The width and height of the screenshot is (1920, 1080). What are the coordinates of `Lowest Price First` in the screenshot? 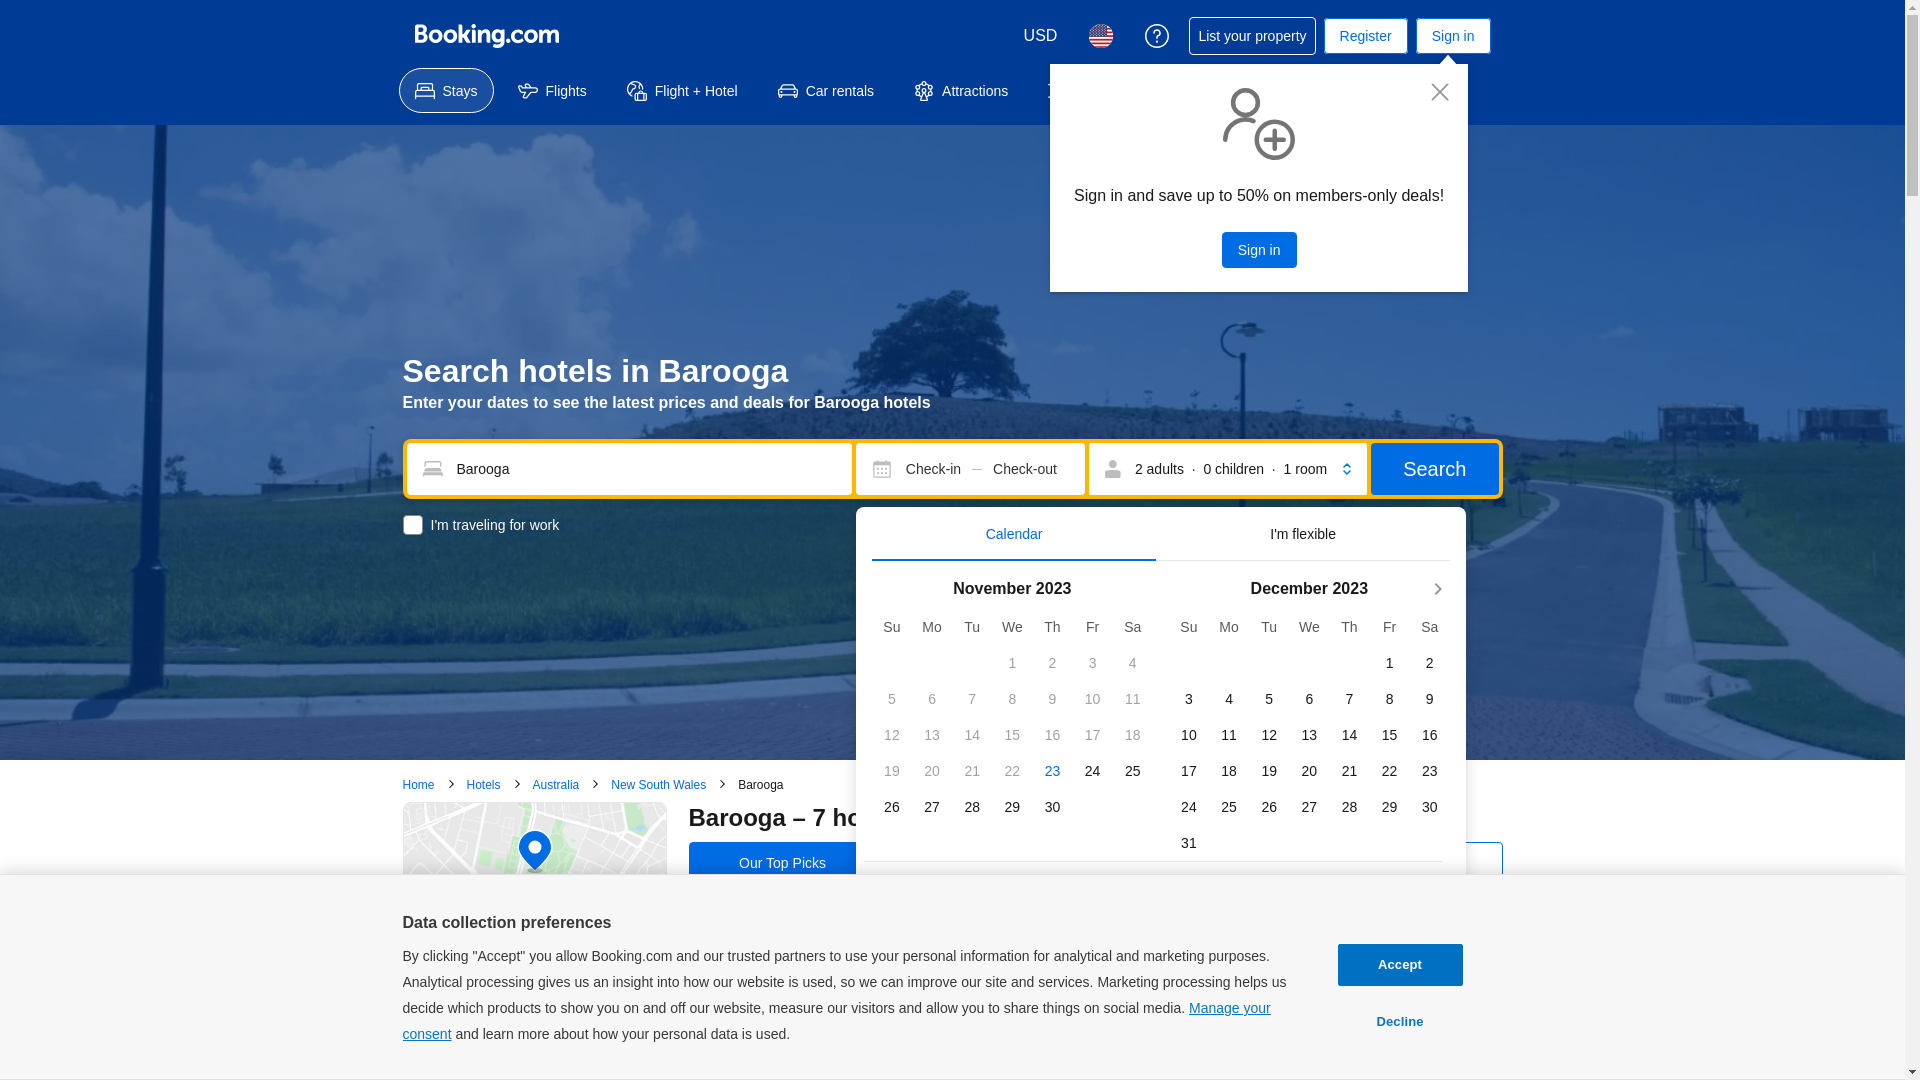 It's located at (982, 862).